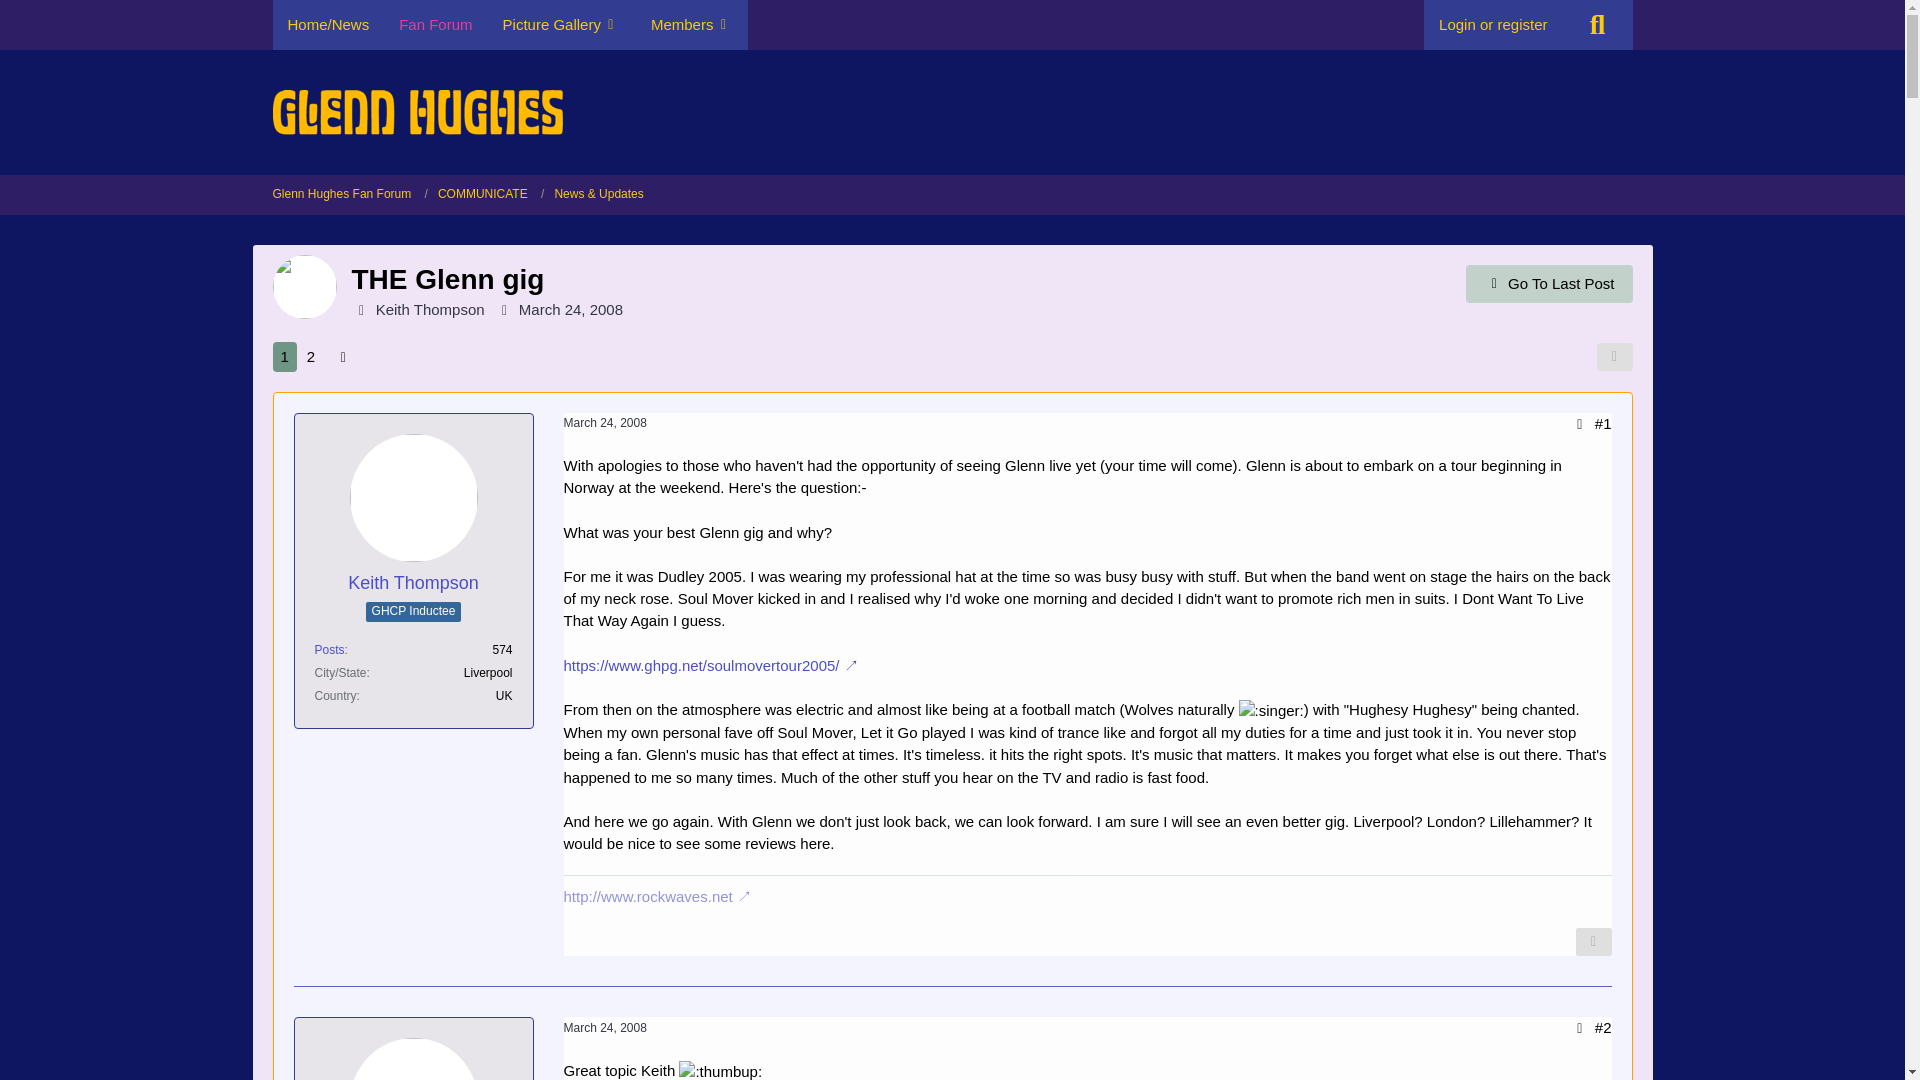 Image resolution: width=1920 pixels, height=1080 pixels. I want to click on March 24, 2008March 24, 2008 at 7:10 AM, so click(606, 422).